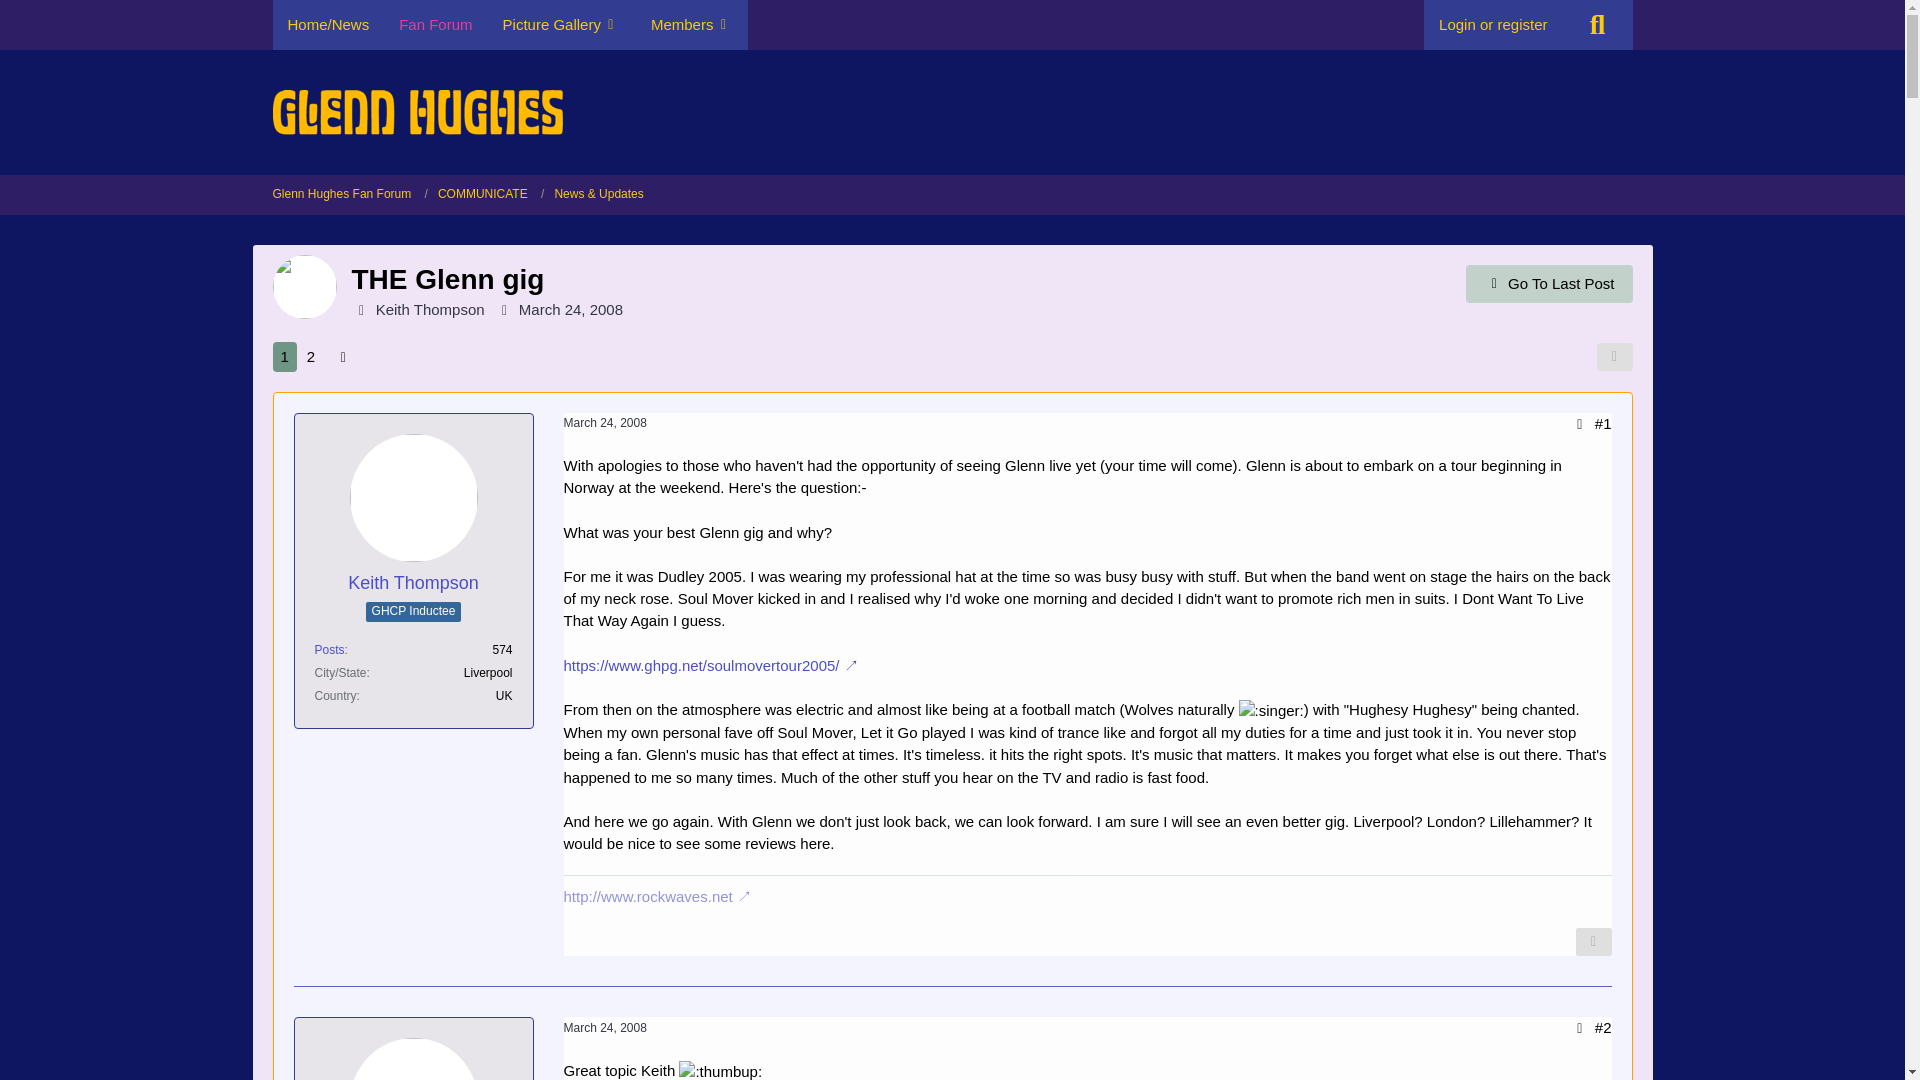 Image resolution: width=1920 pixels, height=1080 pixels. I want to click on March 24, 2008March 24, 2008 at 7:10 AM, so click(606, 422).